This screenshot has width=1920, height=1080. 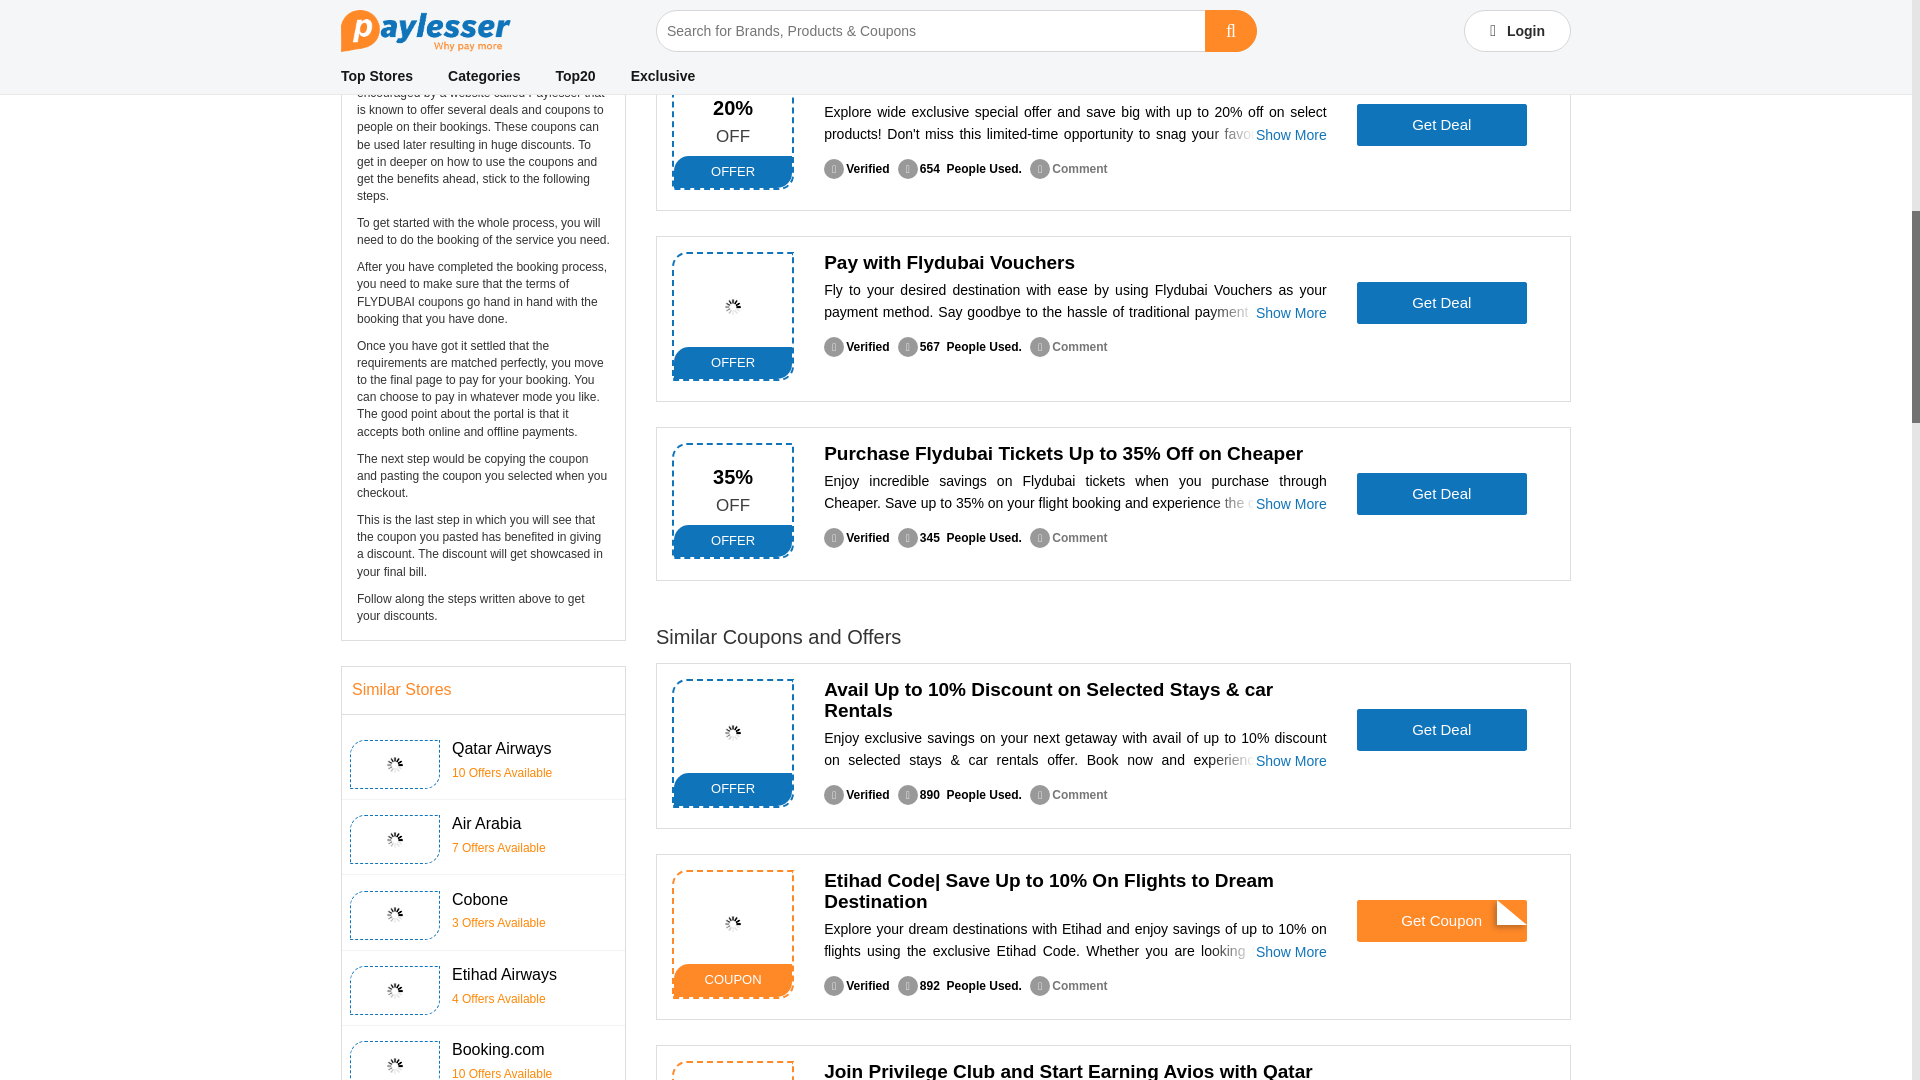 What do you see at coordinates (733, 924) in the screenshot?
I see `Etihad Airways offers` at bounding box center [733, 924].